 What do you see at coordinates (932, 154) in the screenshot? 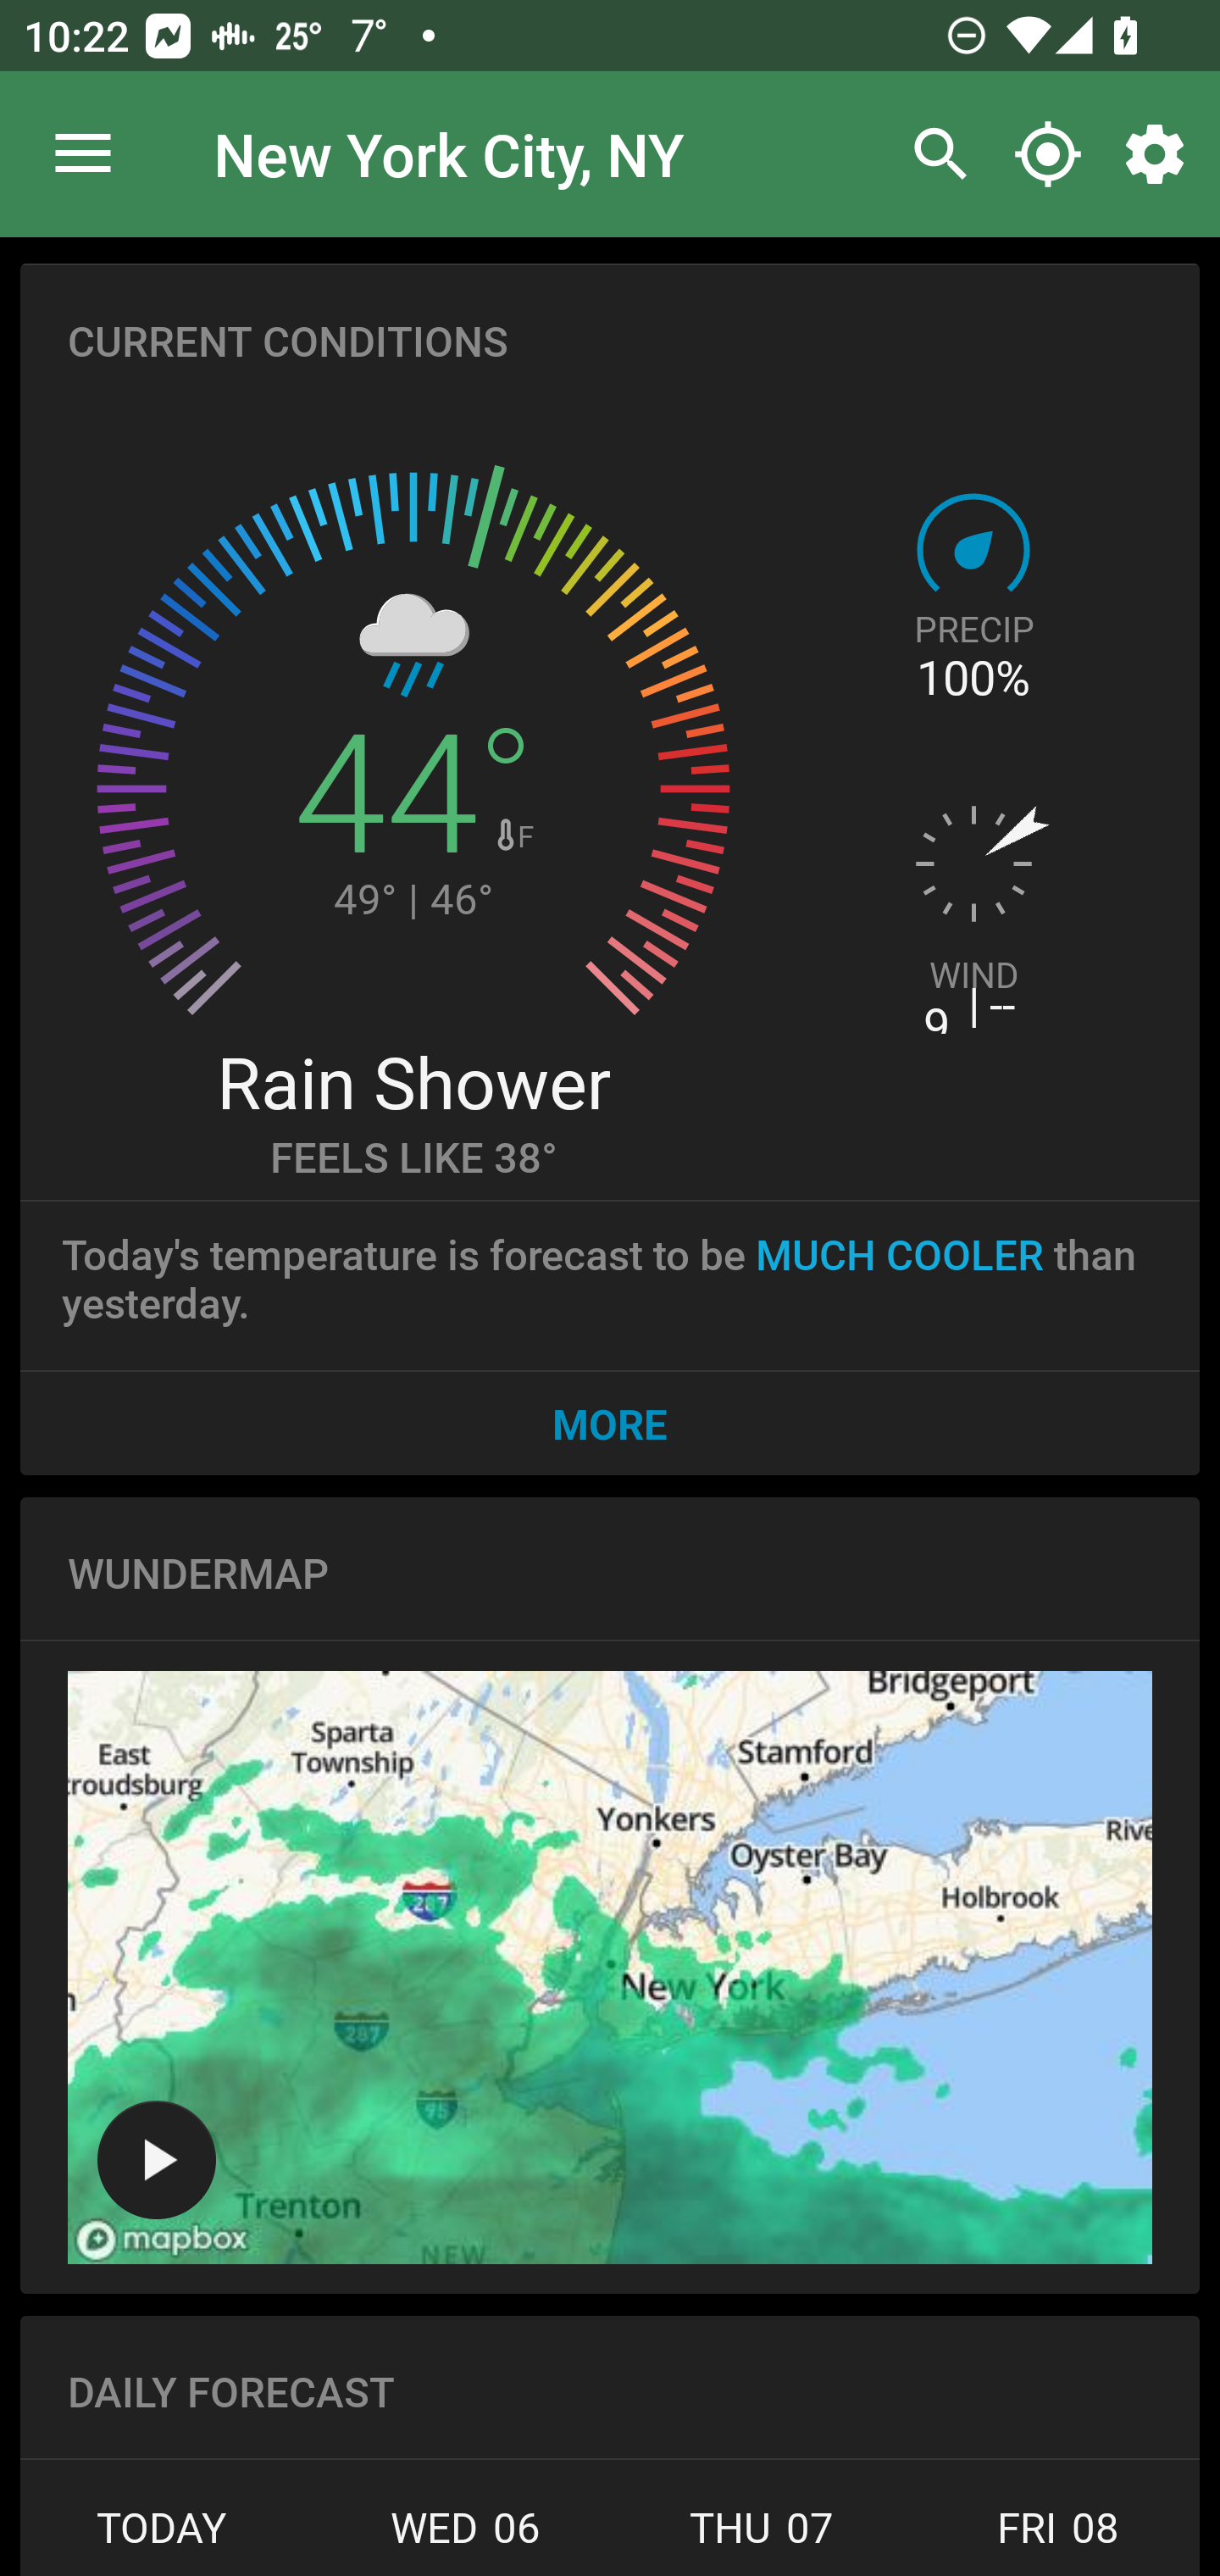
I see `Search for location` at bounding box center [932, 154].